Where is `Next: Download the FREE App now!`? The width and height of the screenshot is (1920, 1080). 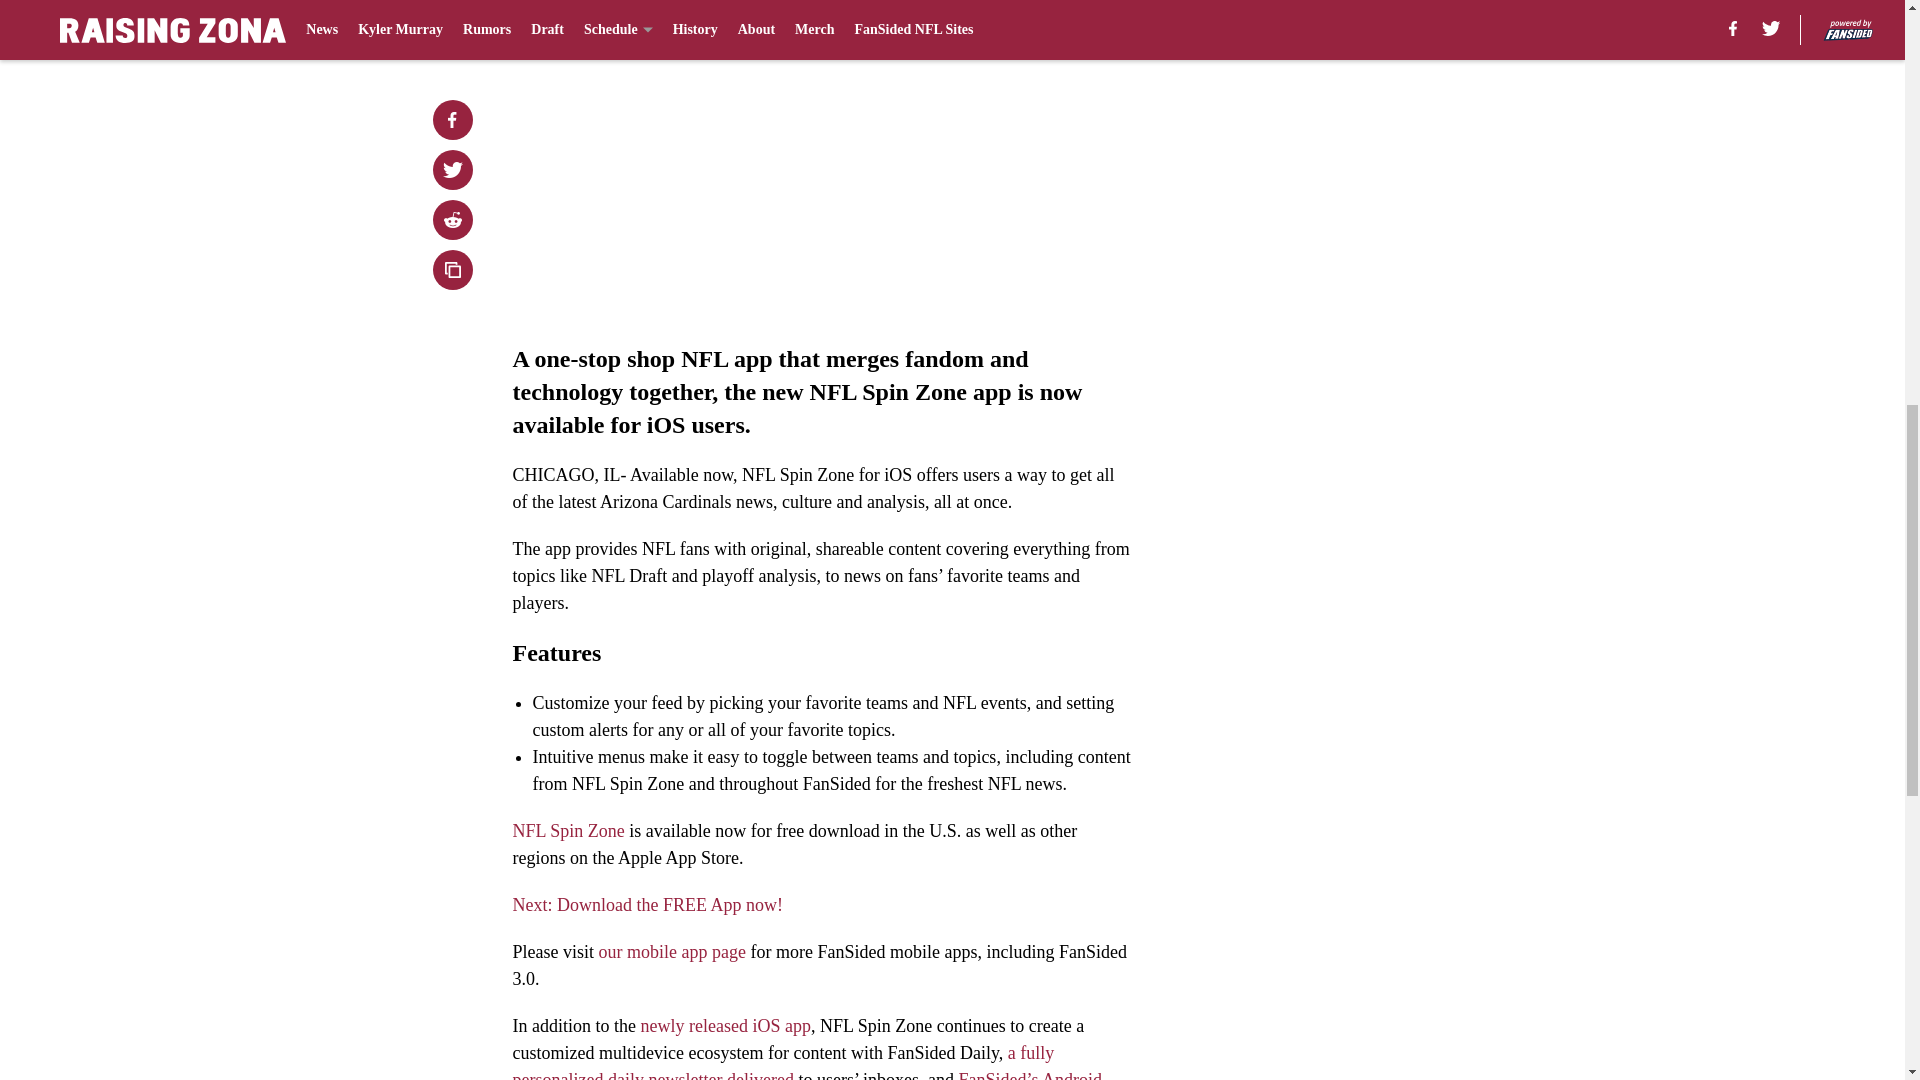 Next: Download the FREE App now! is located at coordinates (646, 904).